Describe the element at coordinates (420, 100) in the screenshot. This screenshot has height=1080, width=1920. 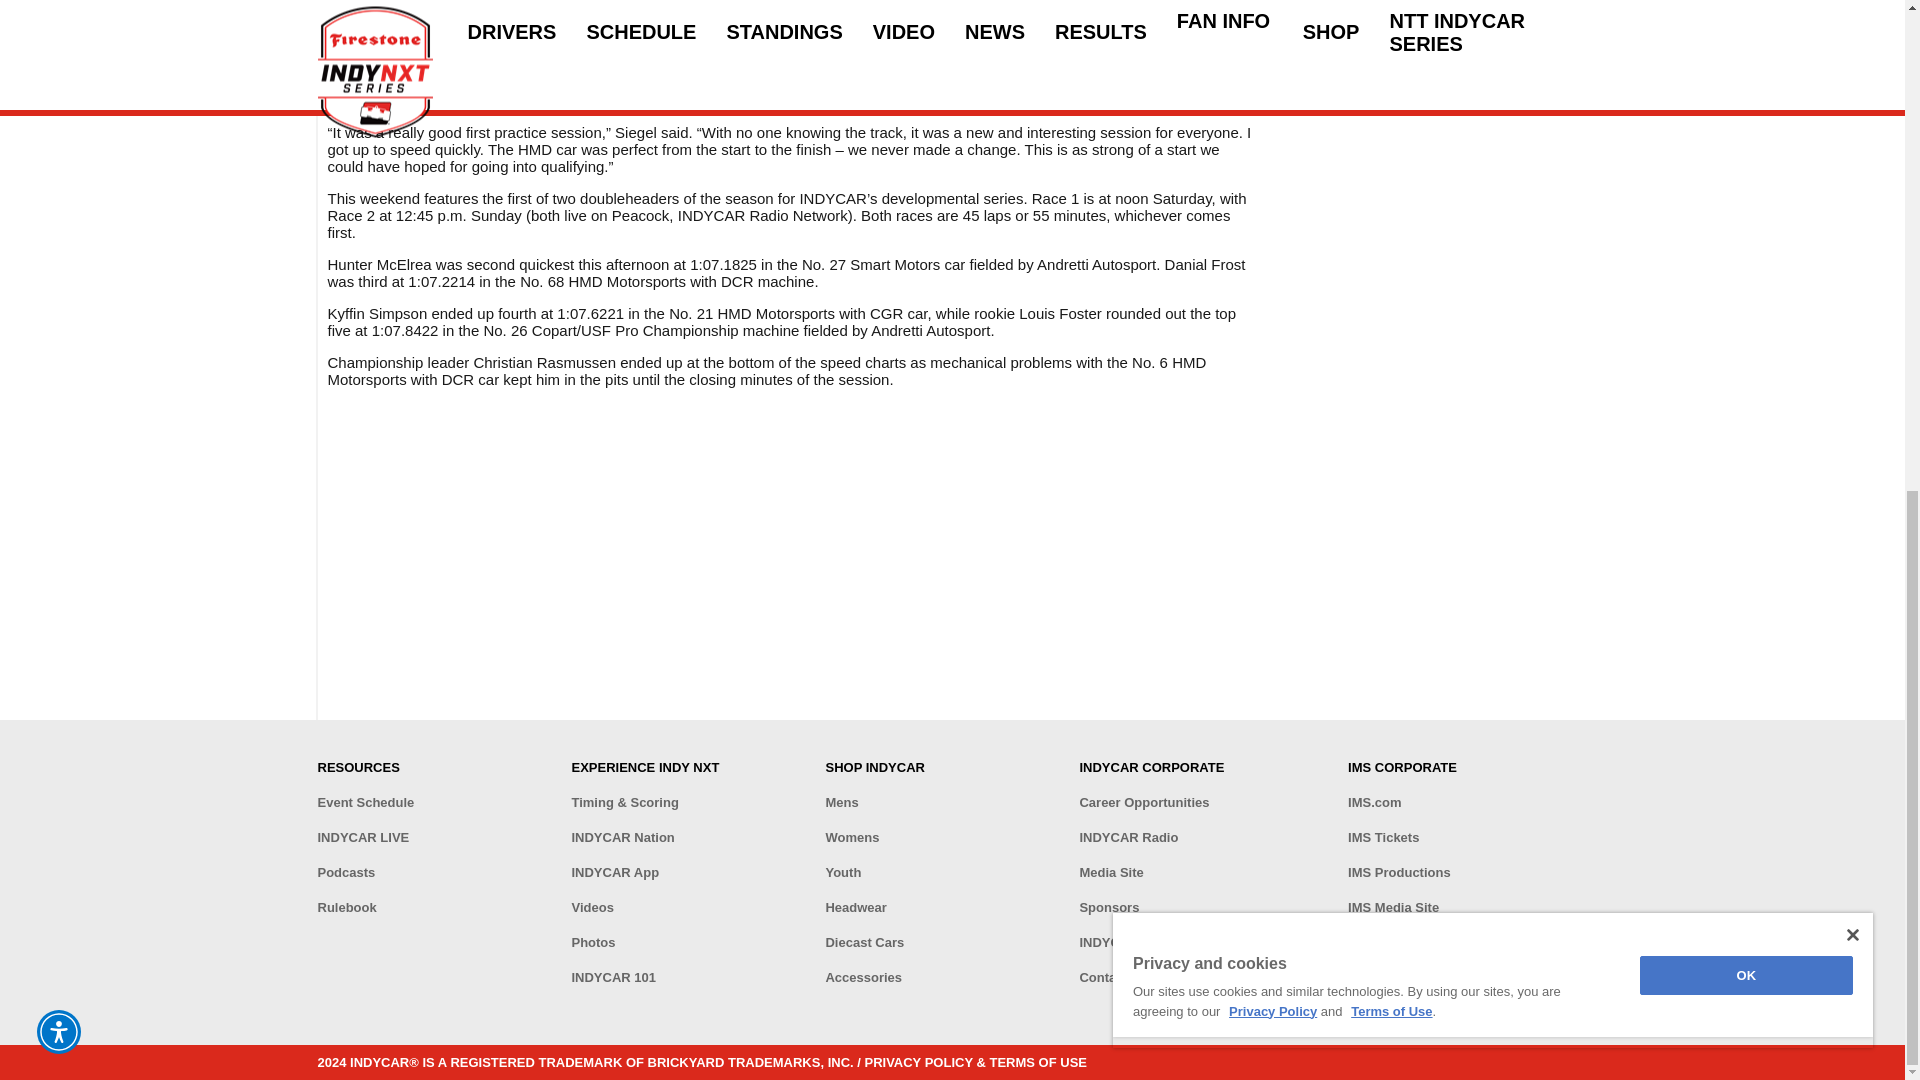
I see `Practice Results` at that location.